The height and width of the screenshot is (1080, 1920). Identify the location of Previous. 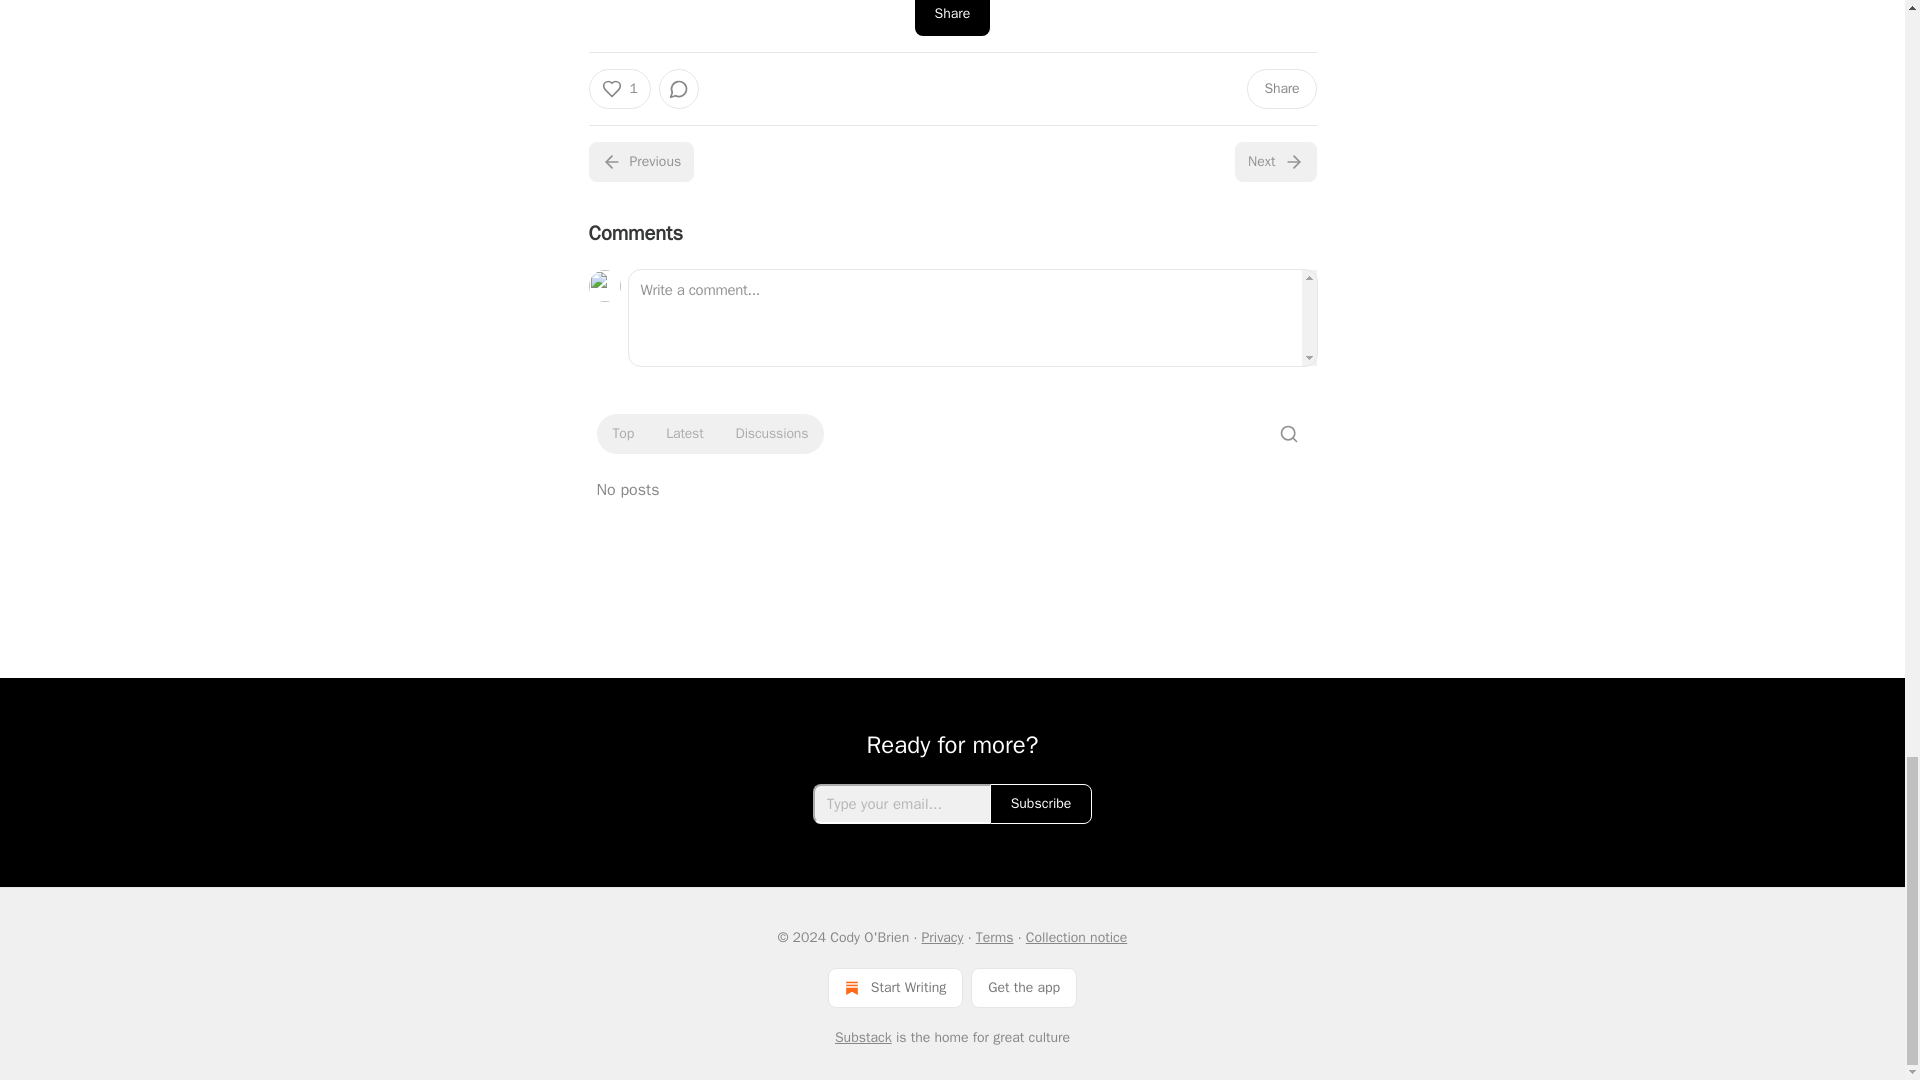
(640, 162).